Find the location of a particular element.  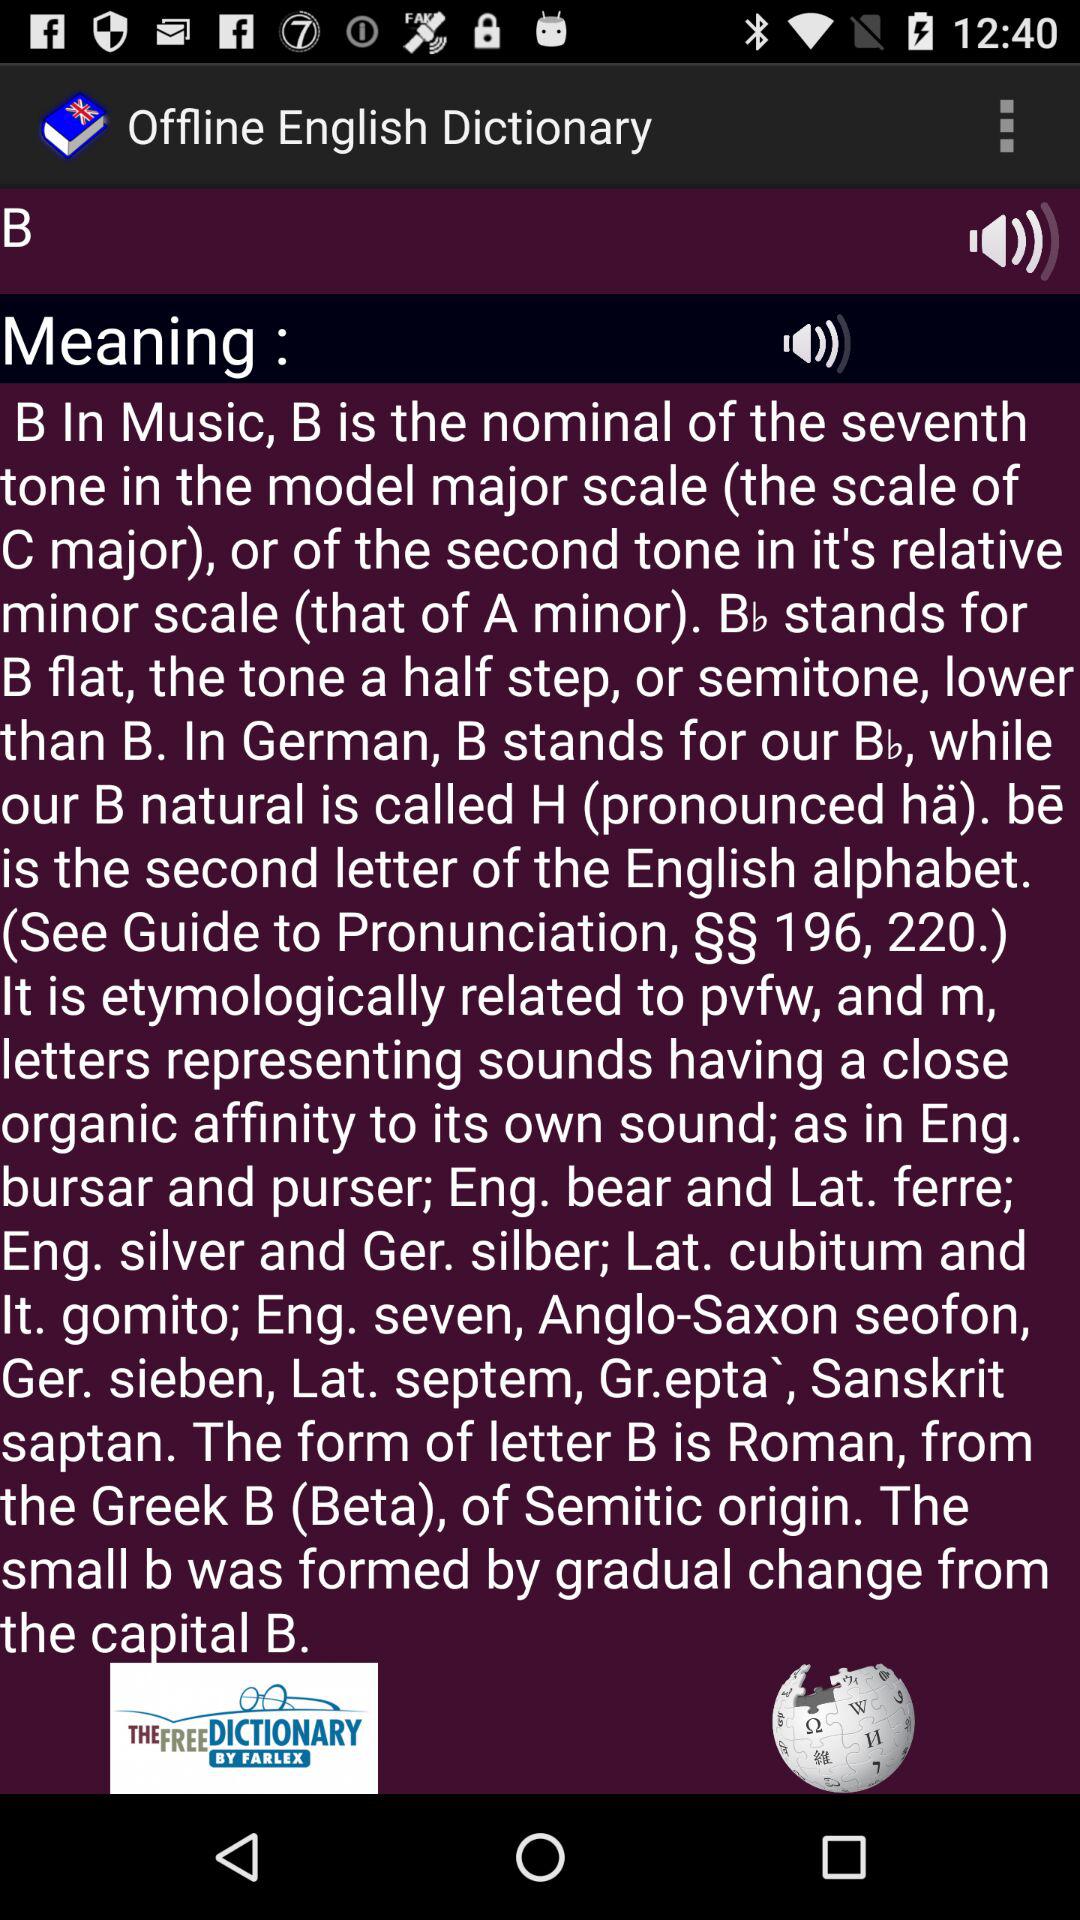

jump until b in music item is located at coordinates (540, 1022).